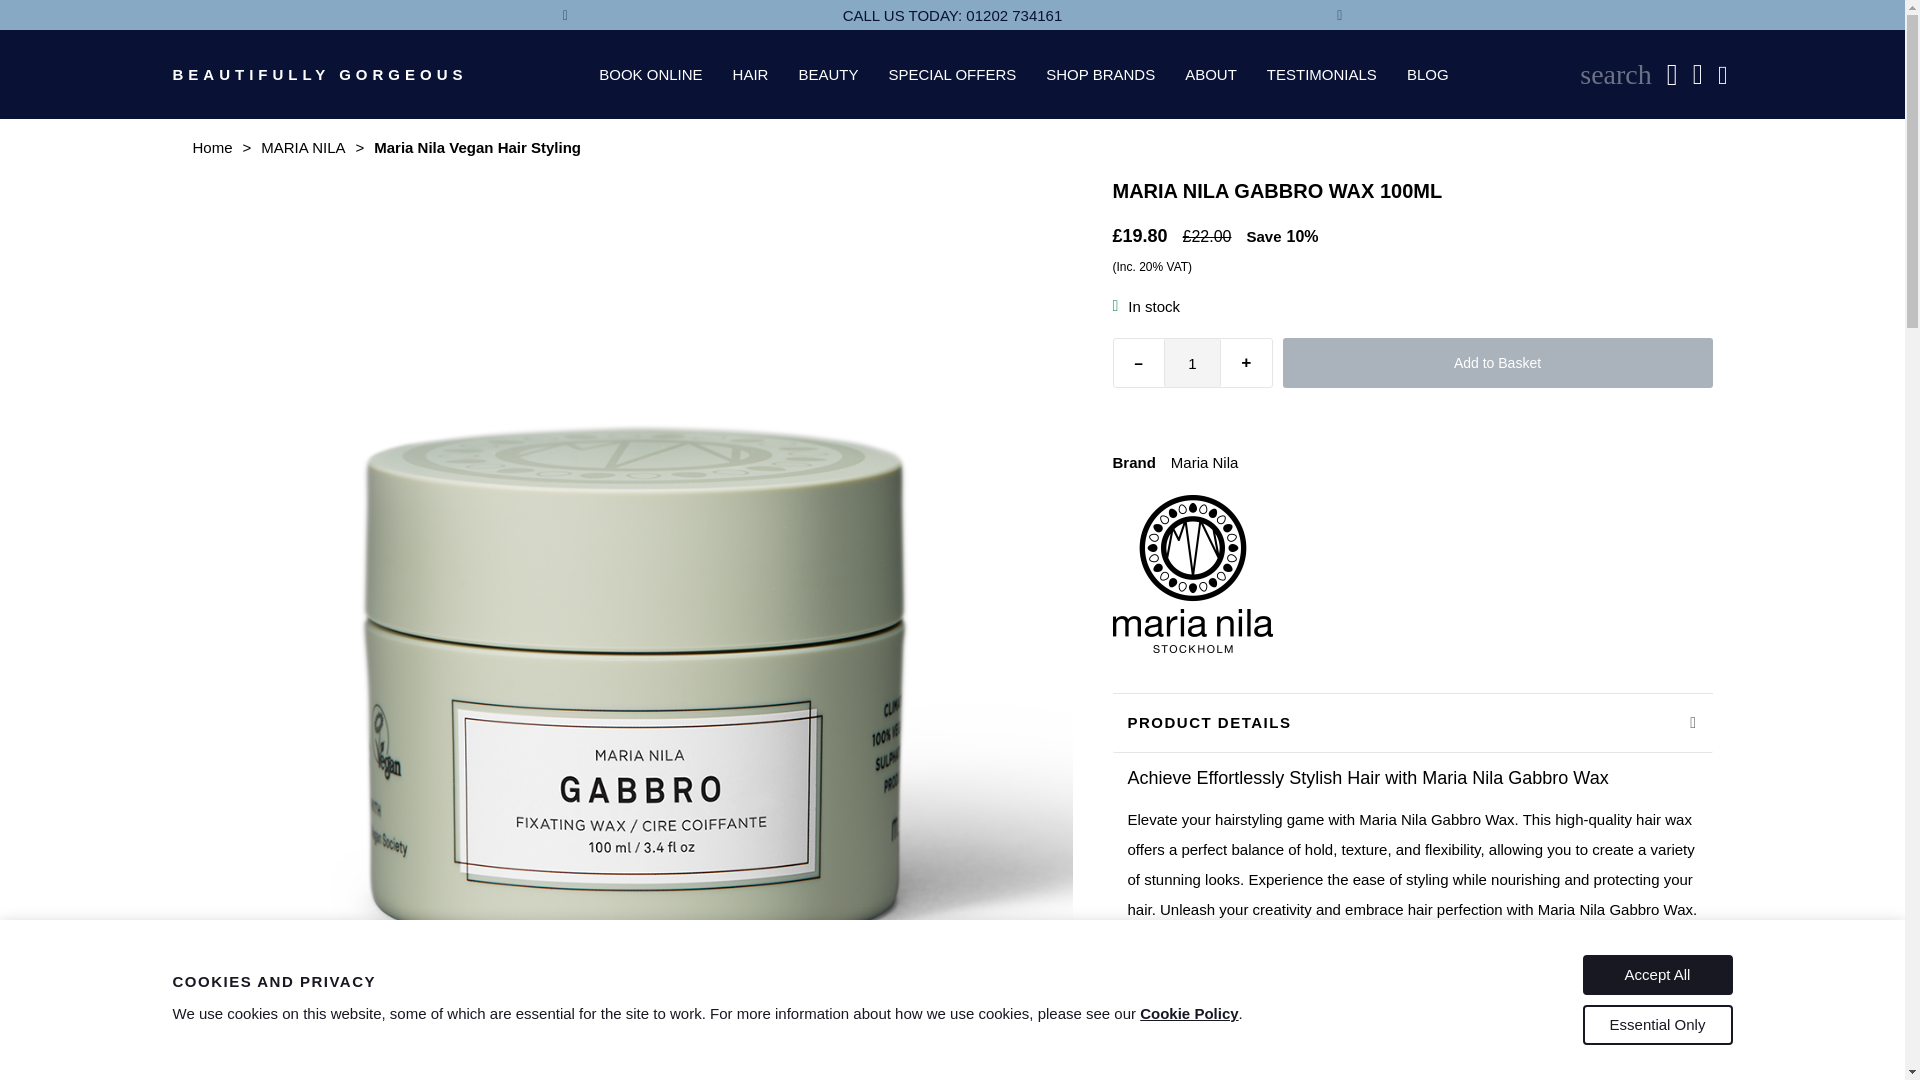  I want to click on BOOK ONLINE, so click(650, 74).